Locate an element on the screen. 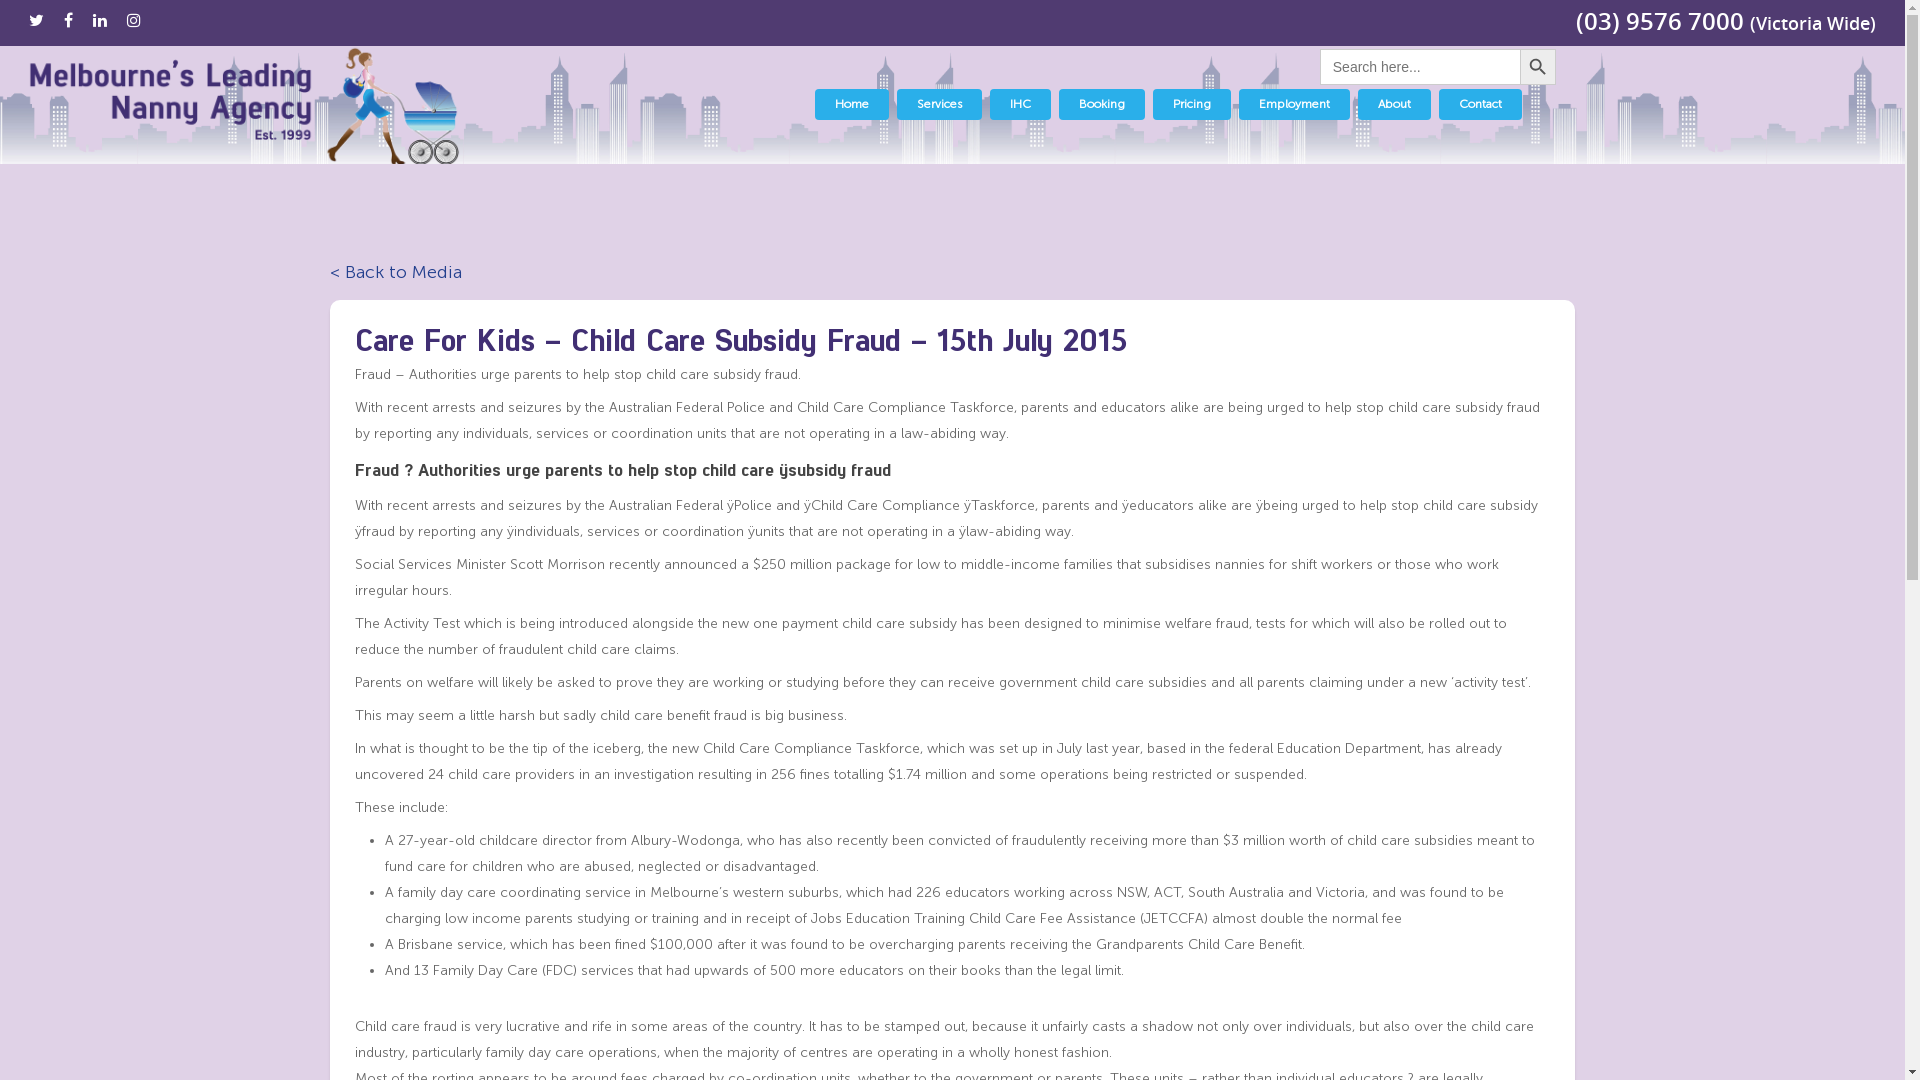  Home is located at coordinates (852, 104).